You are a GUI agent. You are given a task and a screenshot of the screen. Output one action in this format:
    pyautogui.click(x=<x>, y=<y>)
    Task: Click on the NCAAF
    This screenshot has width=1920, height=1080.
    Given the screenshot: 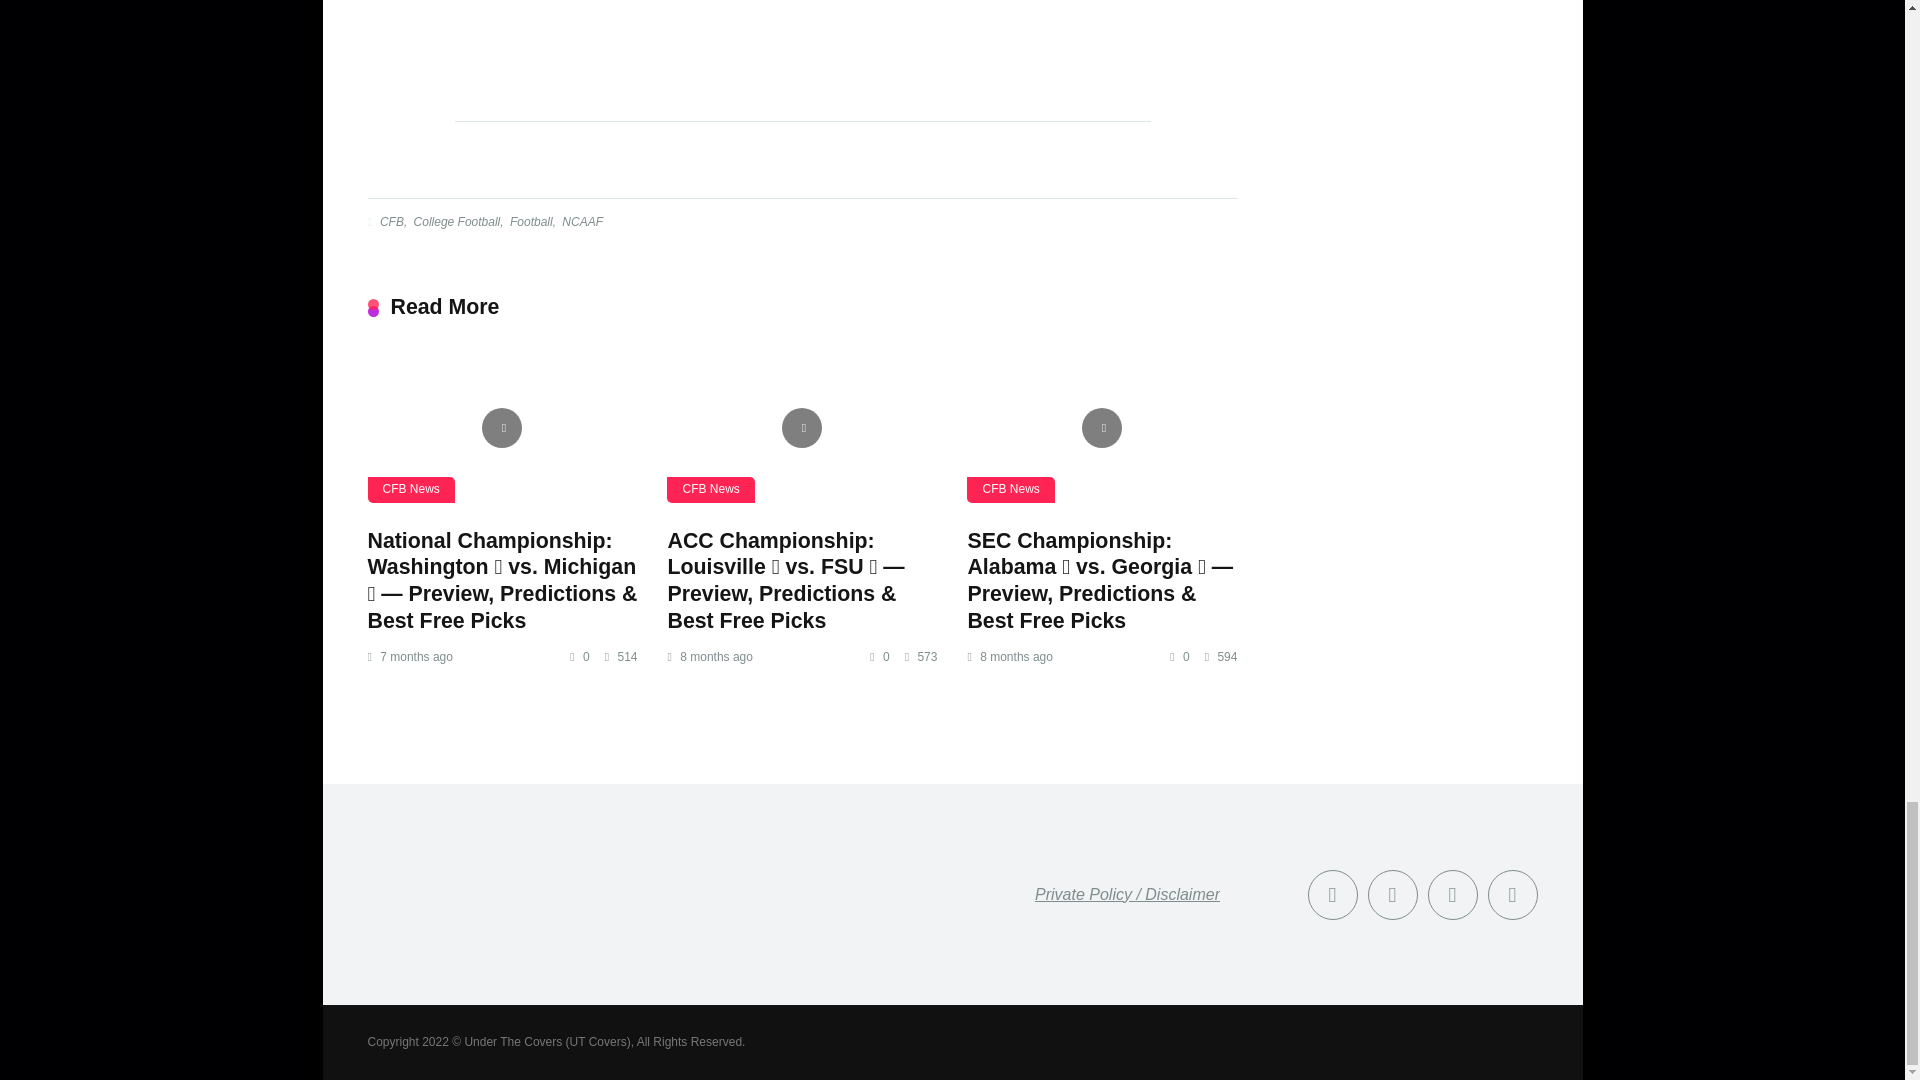 What is the action you would take?
    pyautogui.click(x=580, y=221)
    